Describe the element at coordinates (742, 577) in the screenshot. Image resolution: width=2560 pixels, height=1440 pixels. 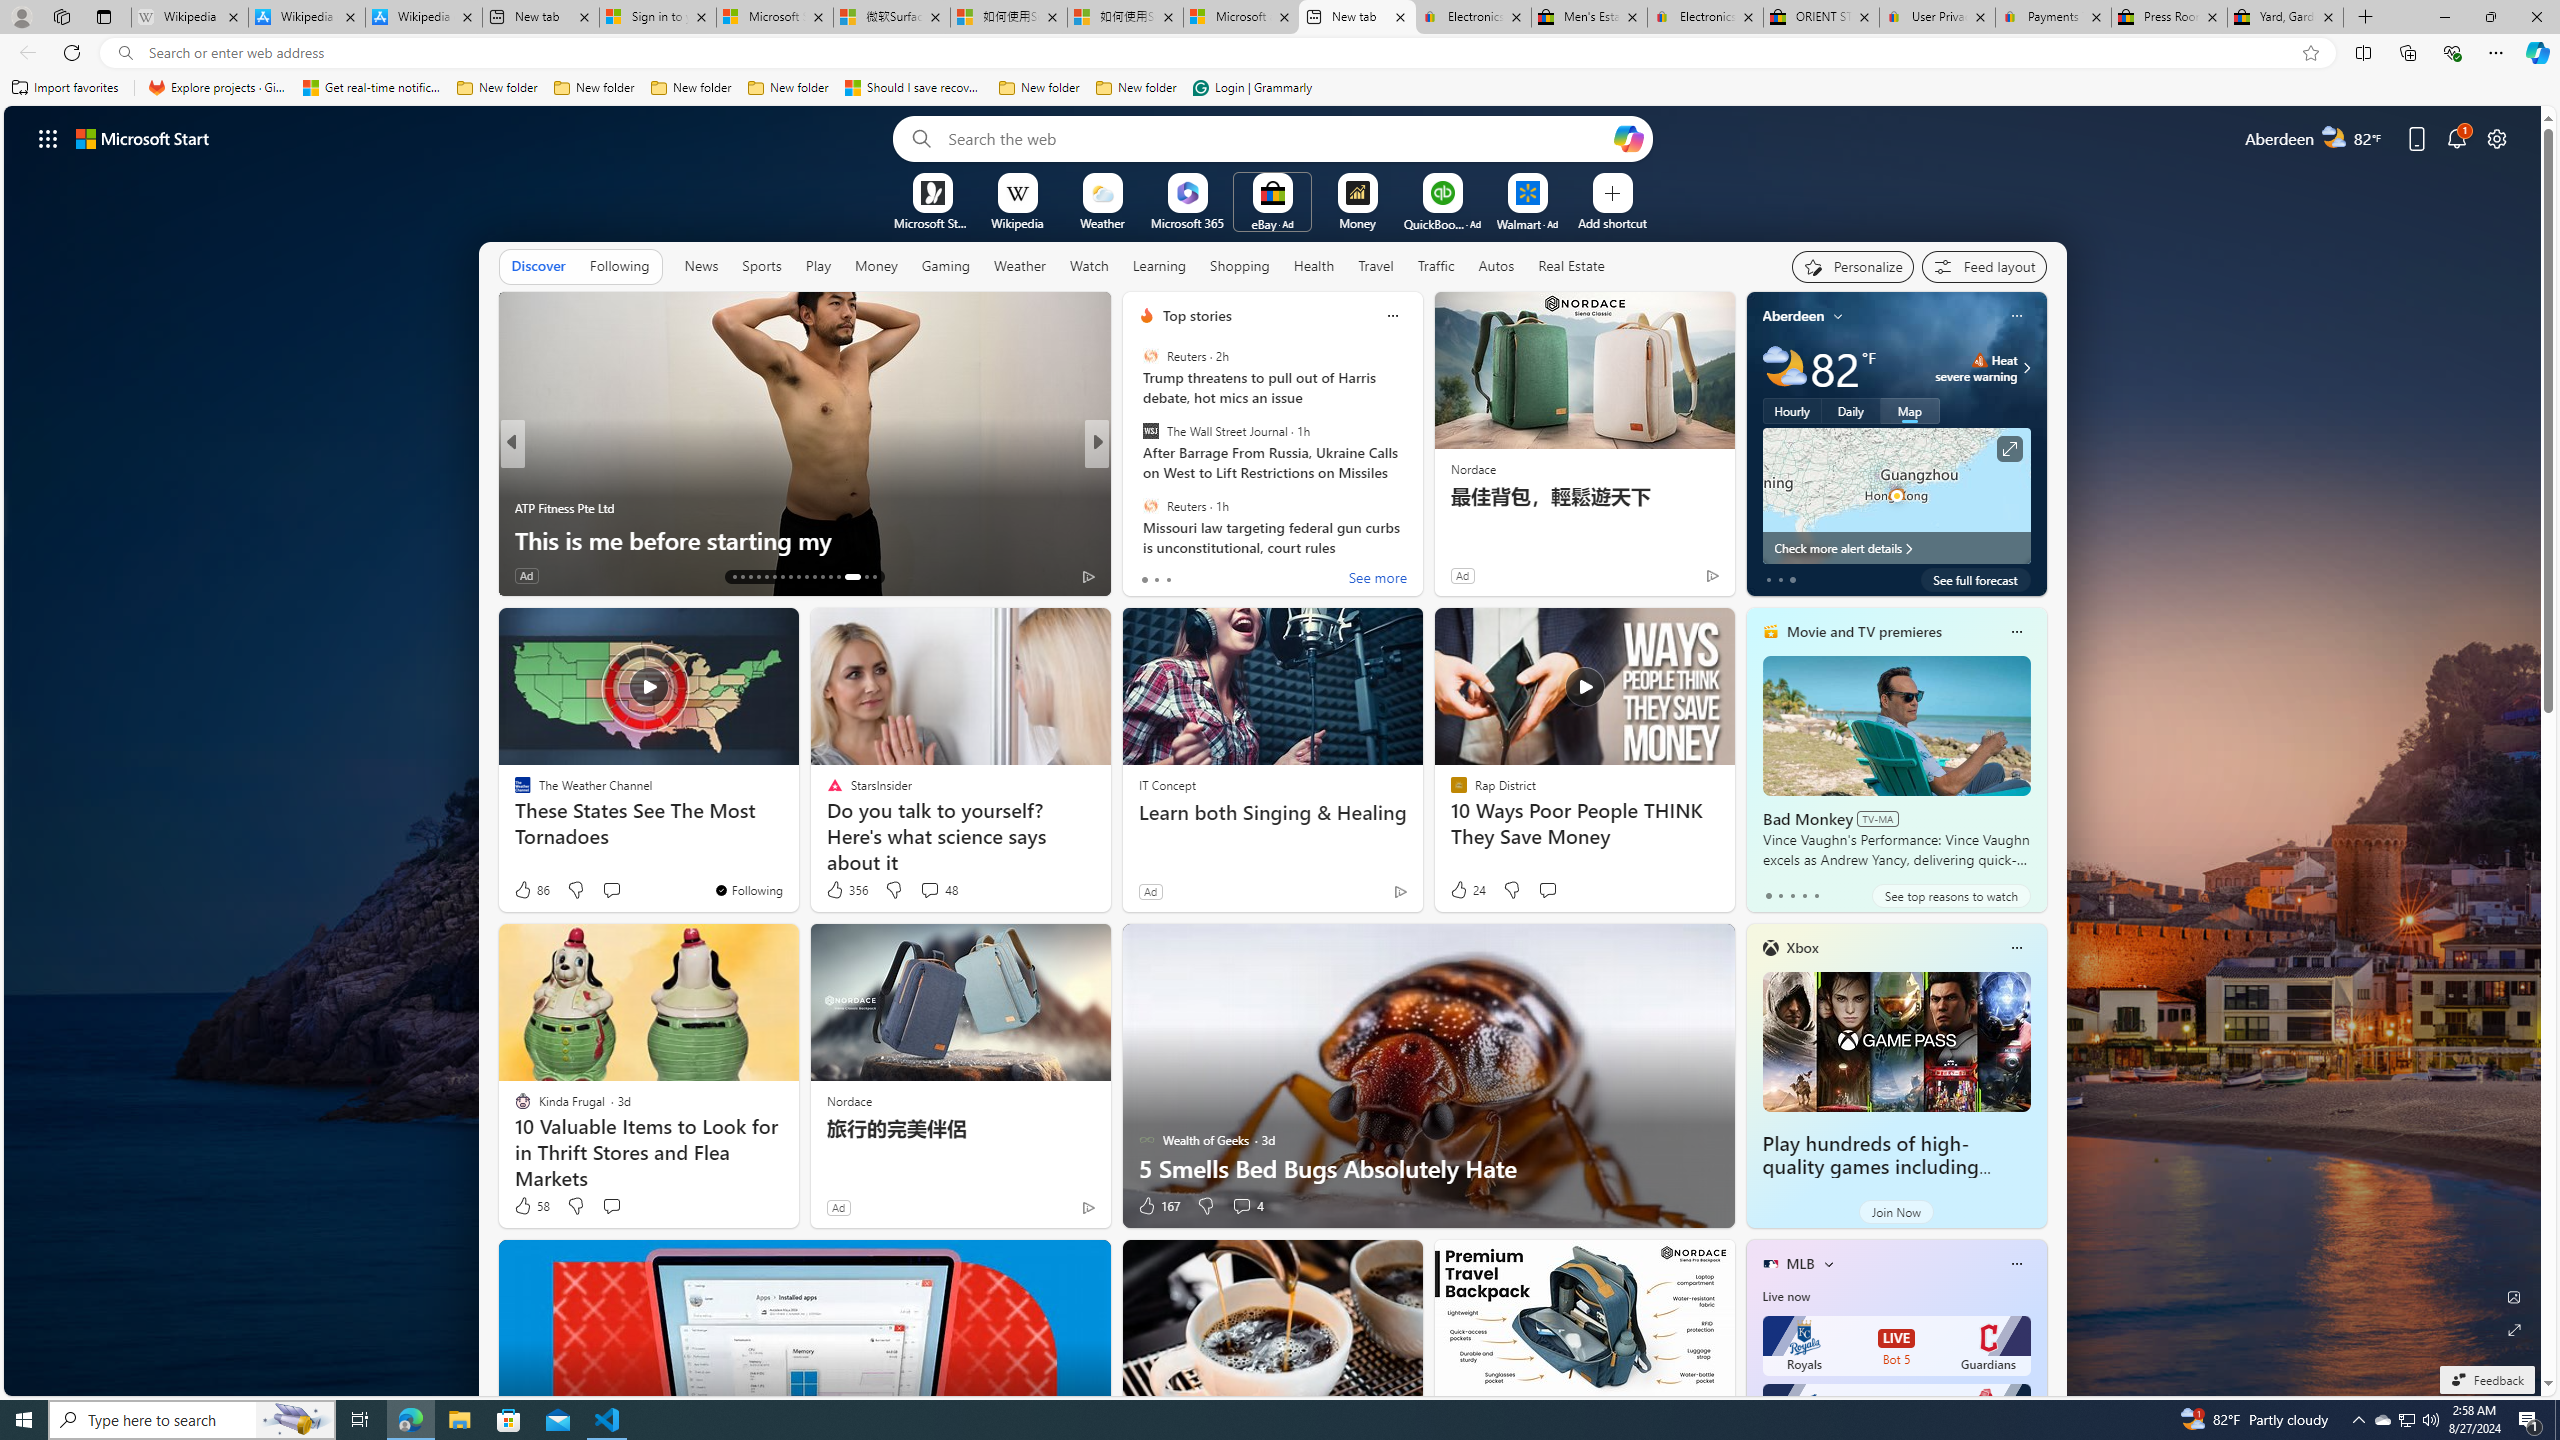
I see `AutomationID: tab-14` at that location.